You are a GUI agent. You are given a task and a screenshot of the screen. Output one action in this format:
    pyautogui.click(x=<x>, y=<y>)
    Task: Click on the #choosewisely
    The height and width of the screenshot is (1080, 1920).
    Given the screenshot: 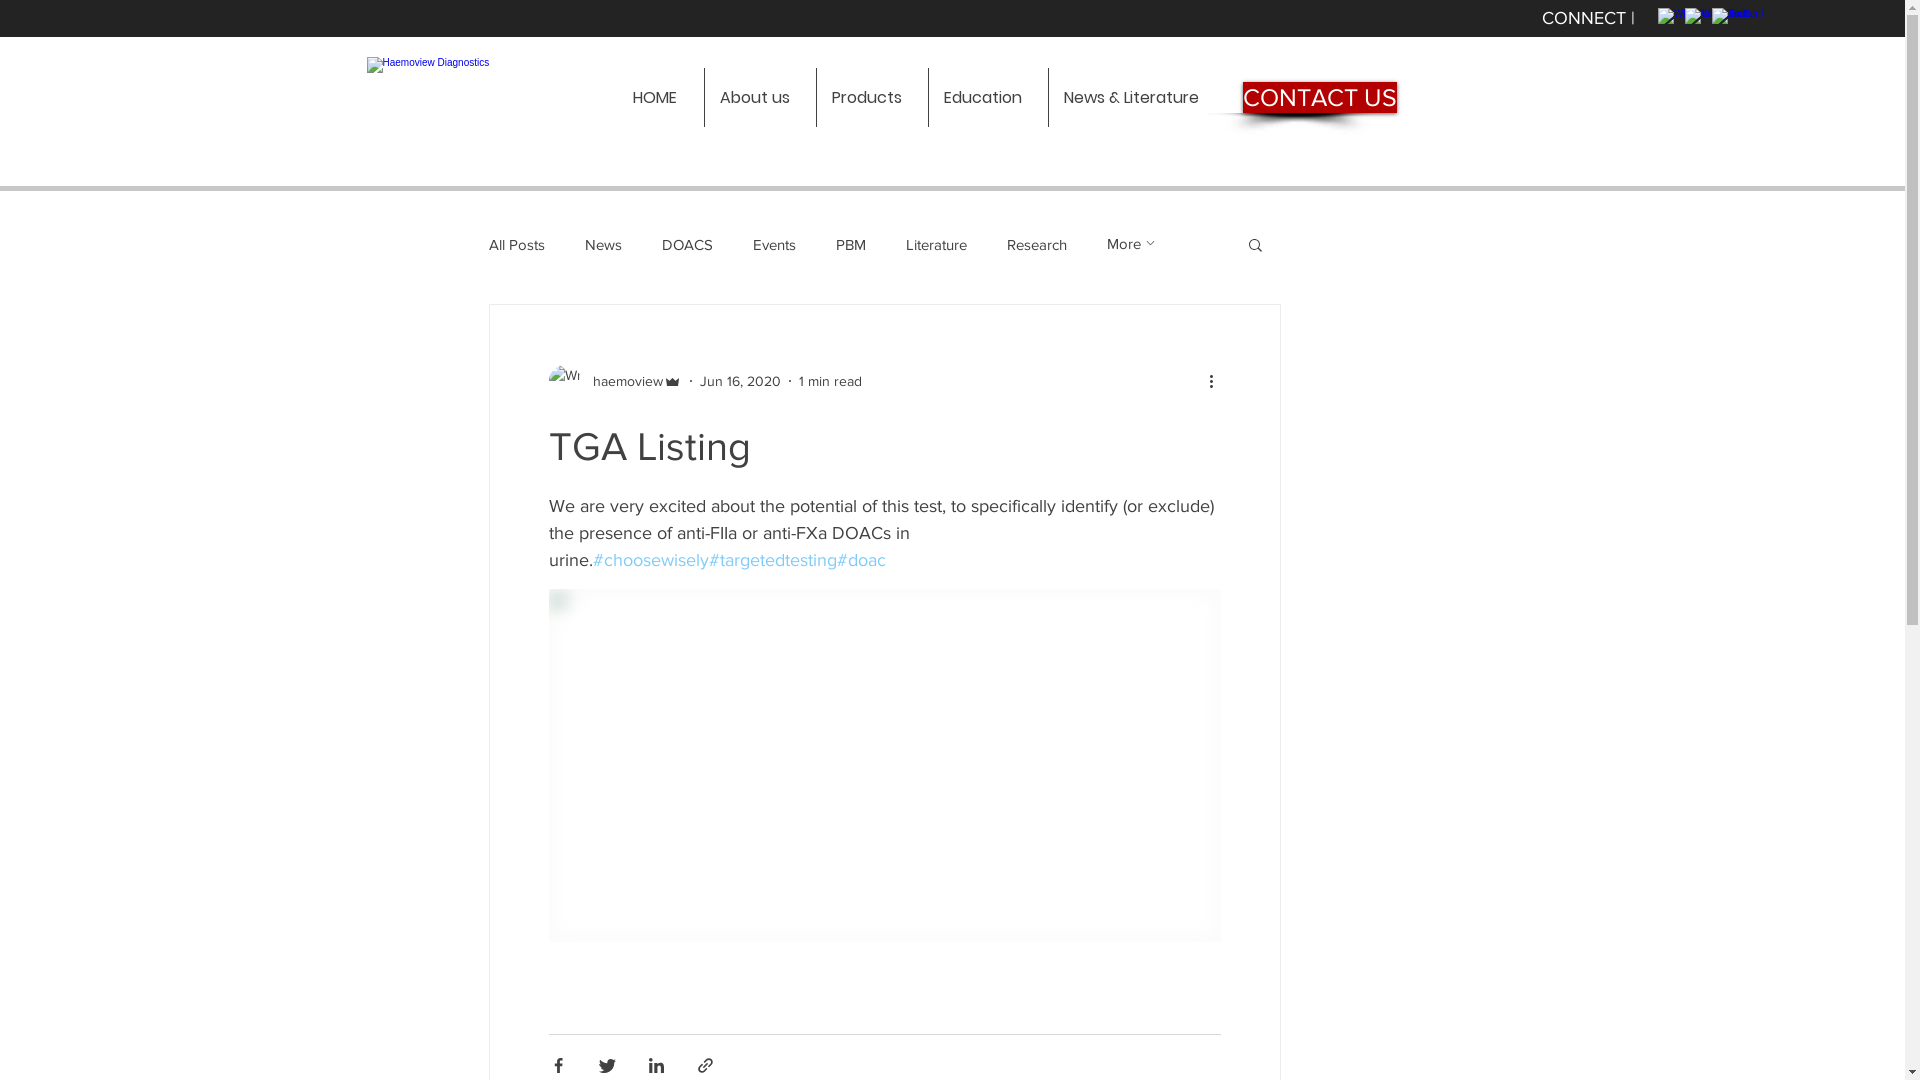 What is the action you would take?
    pyautogui.click(x=650, y=560)
    